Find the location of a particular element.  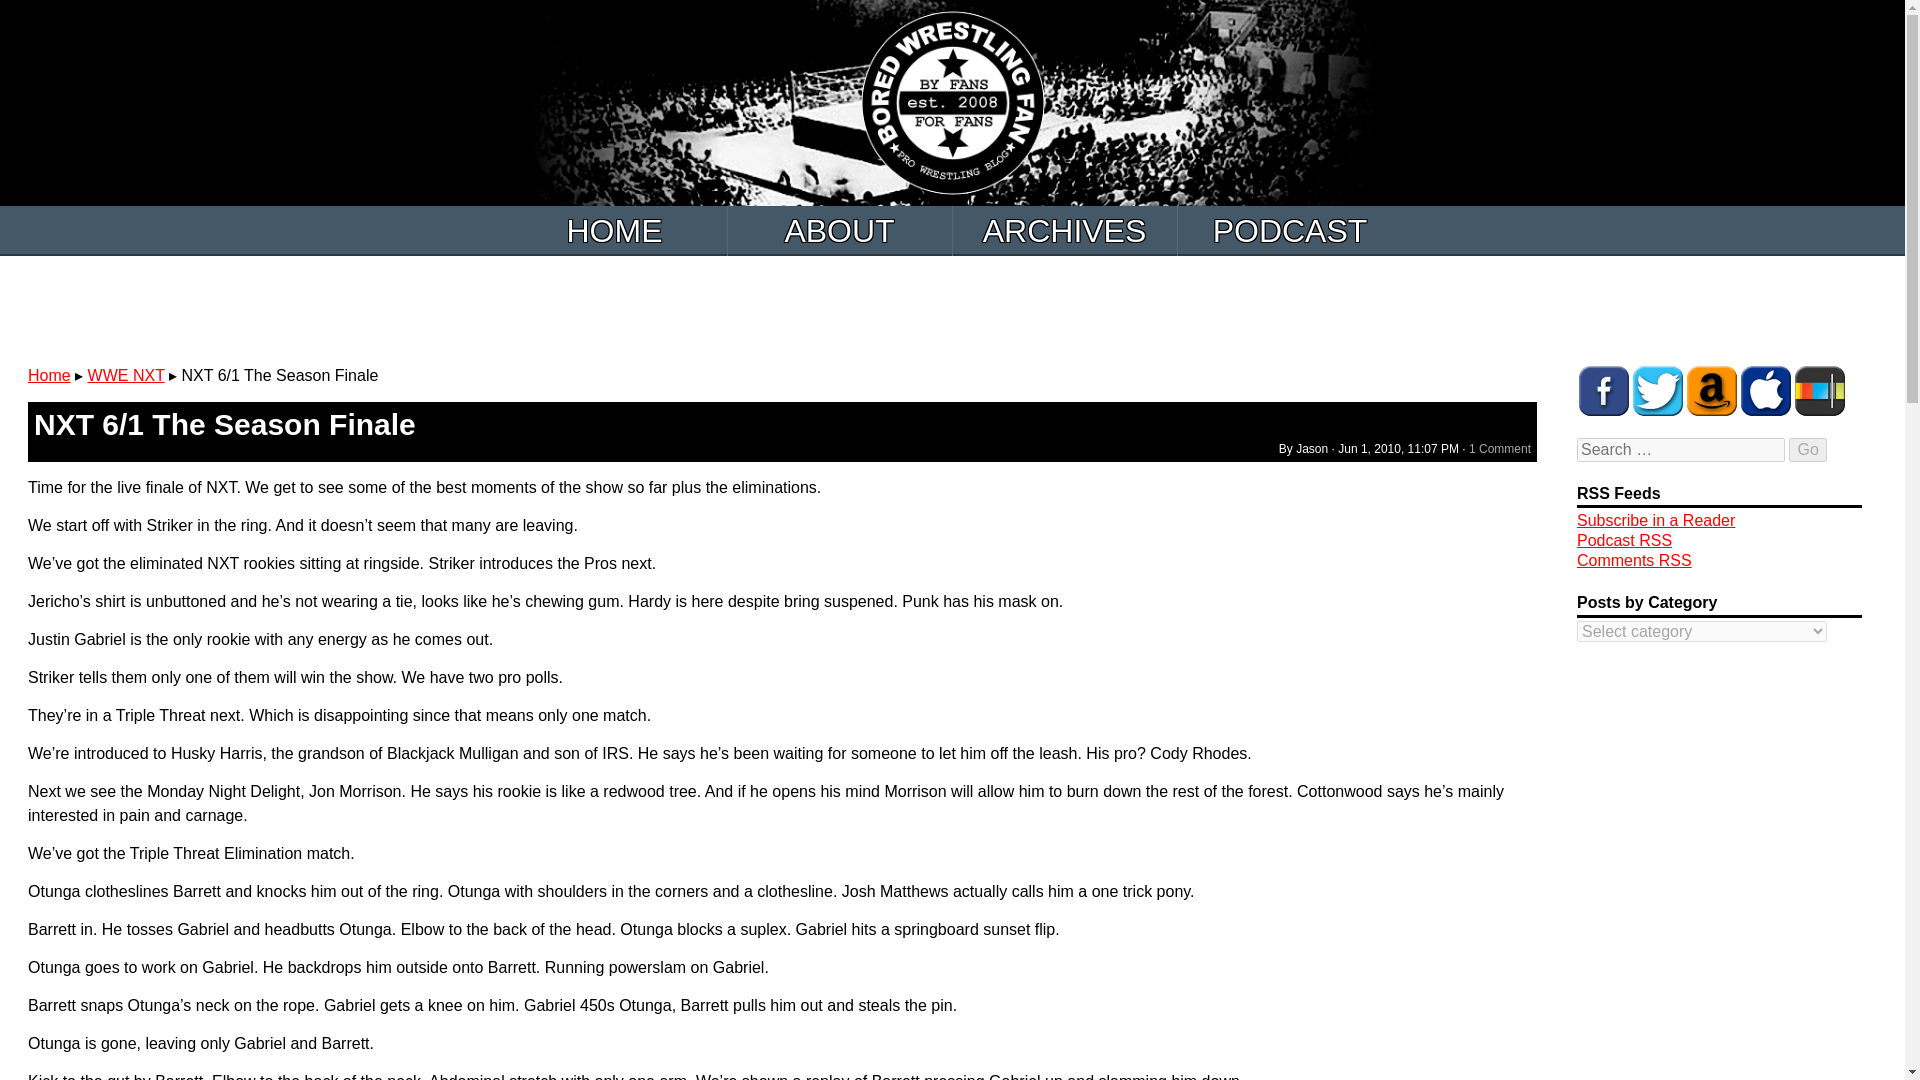

Podcast is located at coordinates (1290, 230).